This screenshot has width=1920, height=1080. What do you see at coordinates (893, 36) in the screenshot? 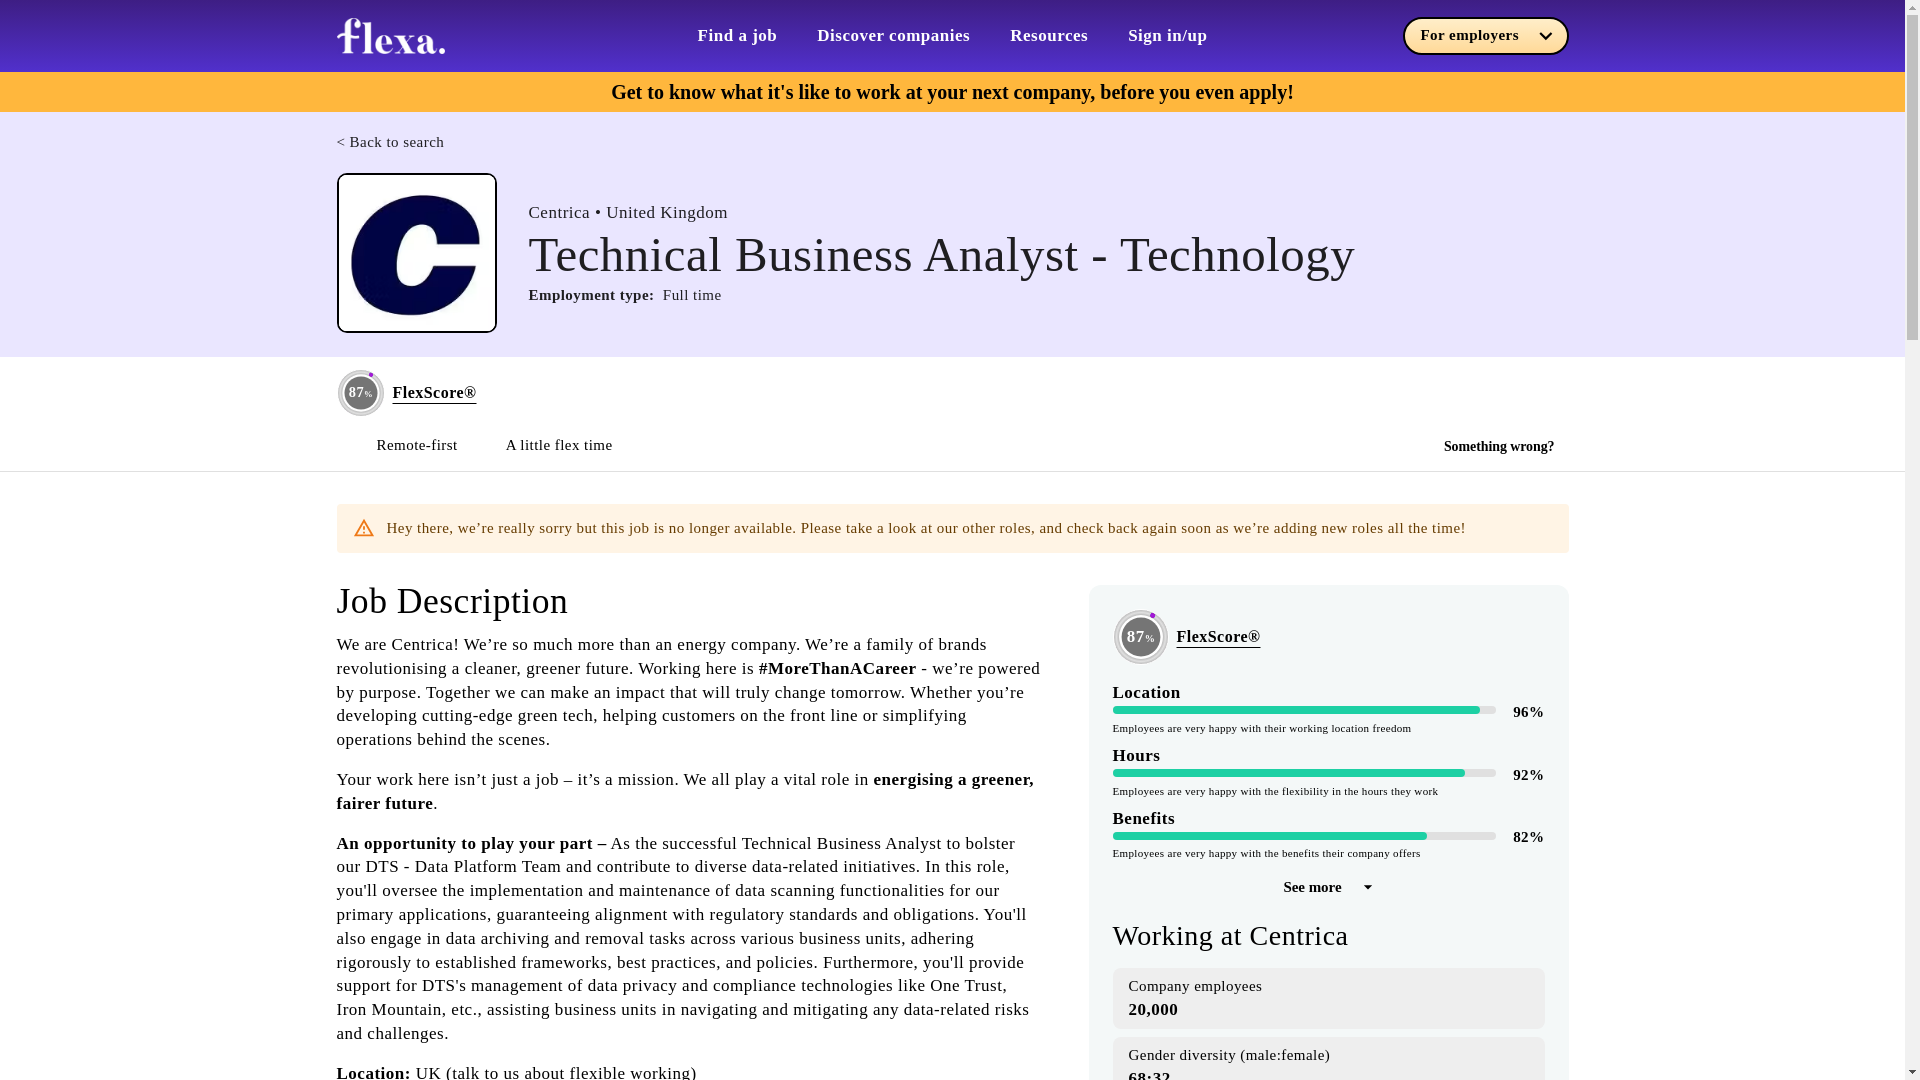
I see `Discover companies` at bounding box center [893, 36].